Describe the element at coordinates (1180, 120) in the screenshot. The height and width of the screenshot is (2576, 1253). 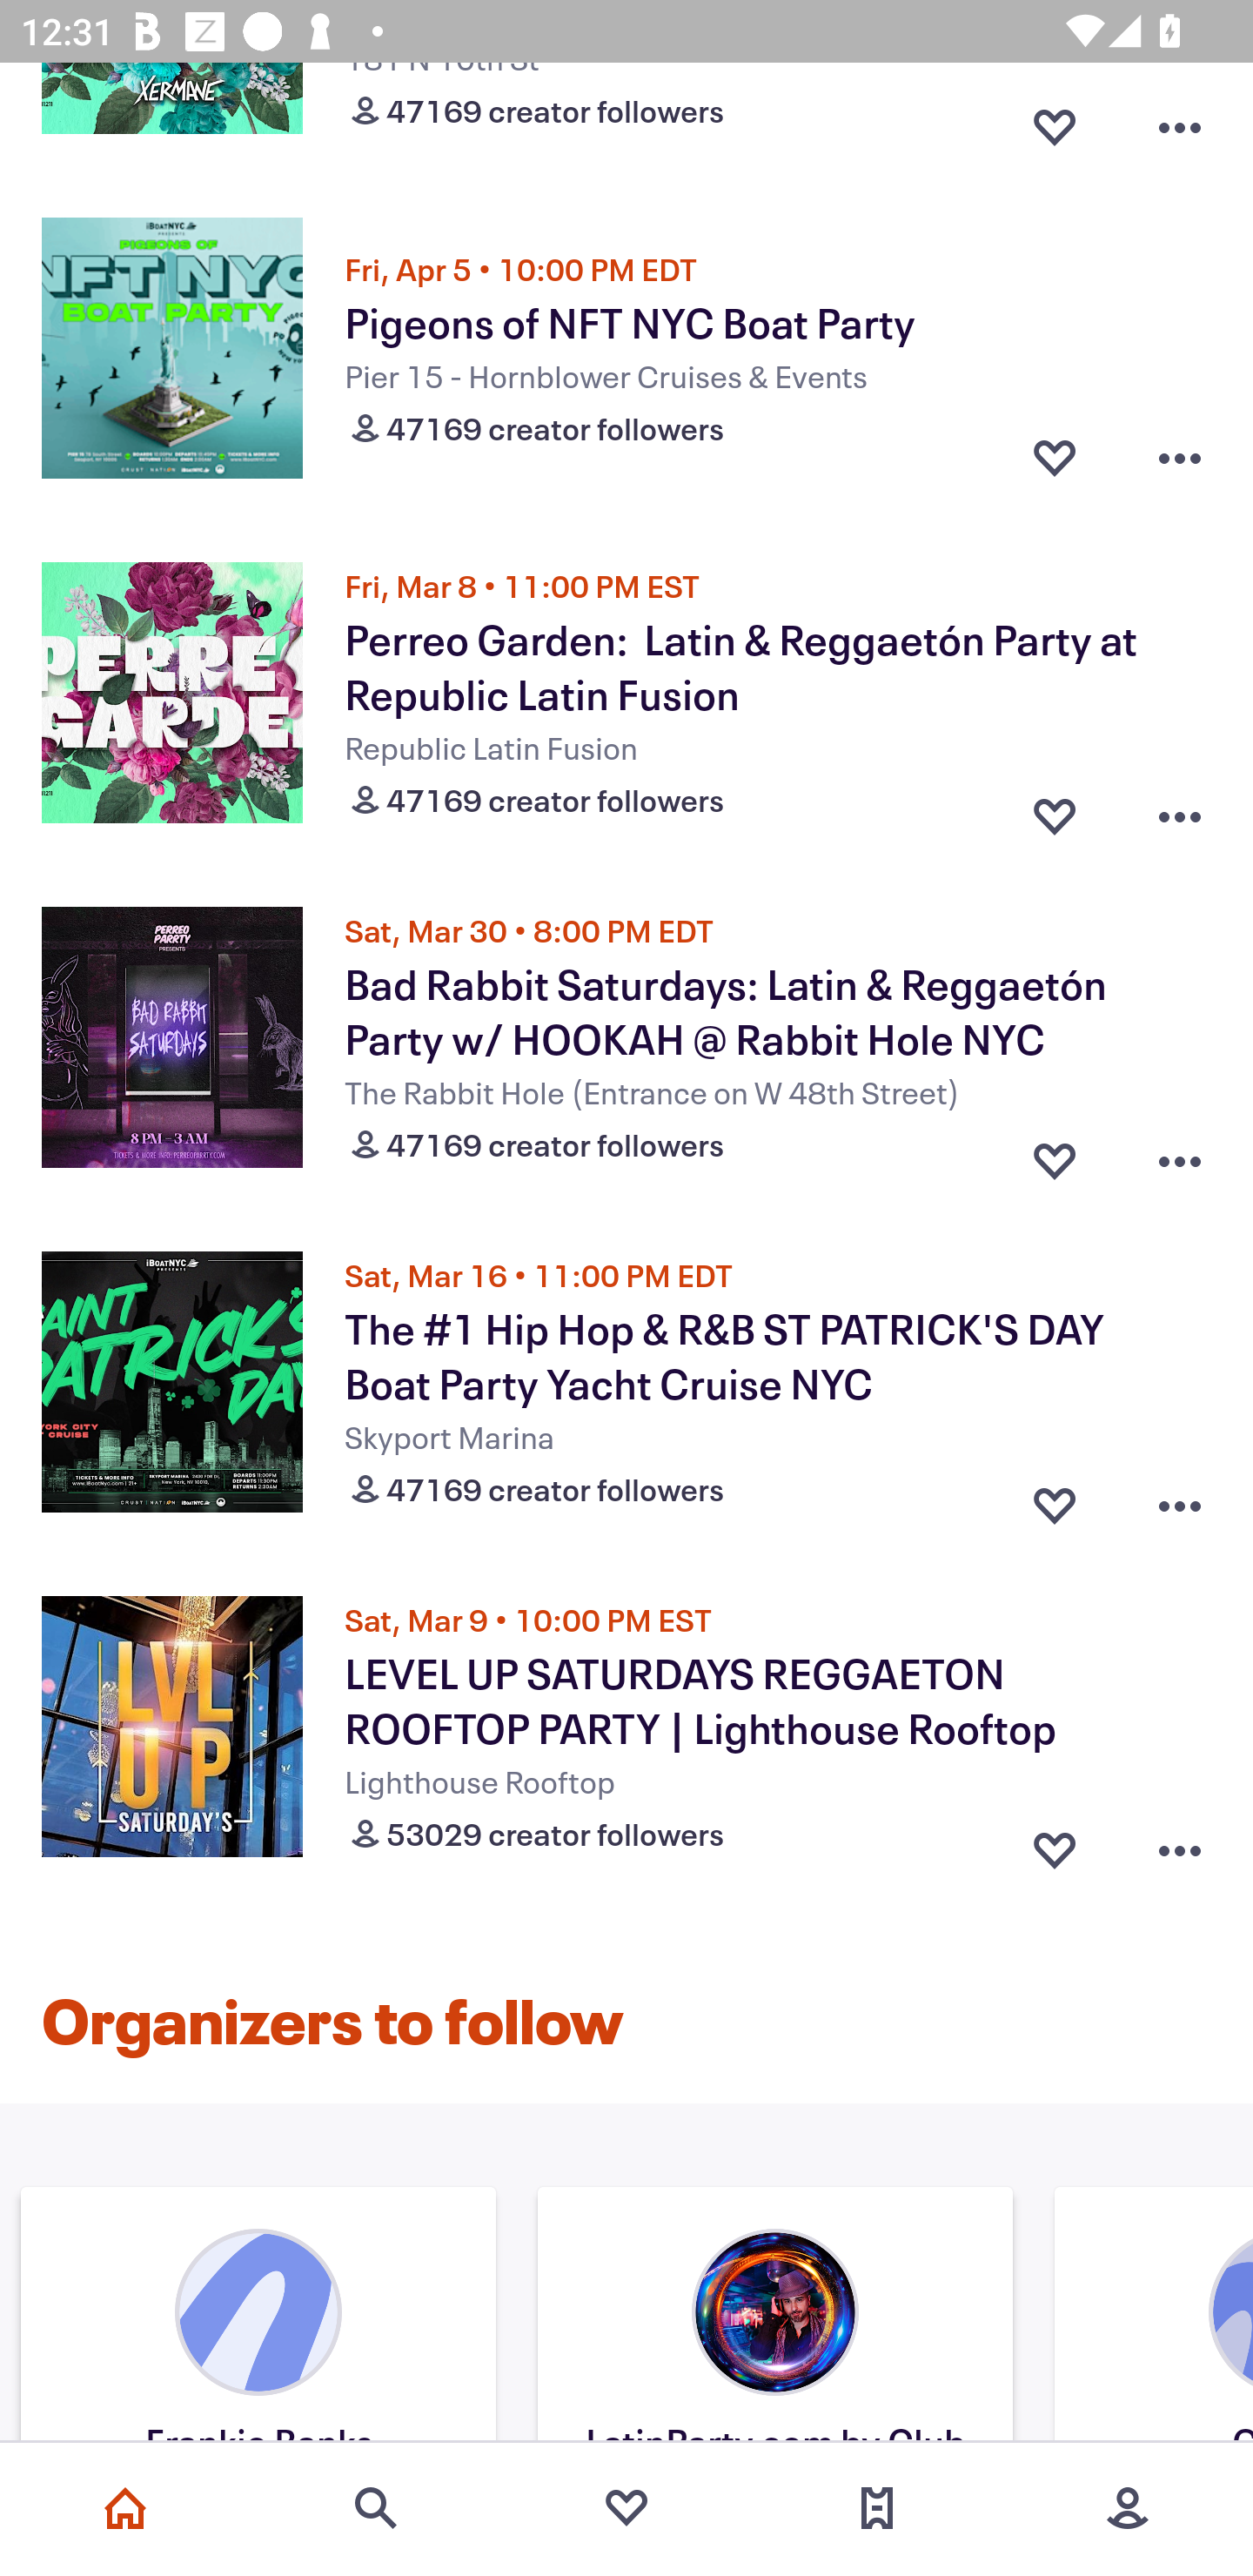
I see `Overflow menu button` at that location.